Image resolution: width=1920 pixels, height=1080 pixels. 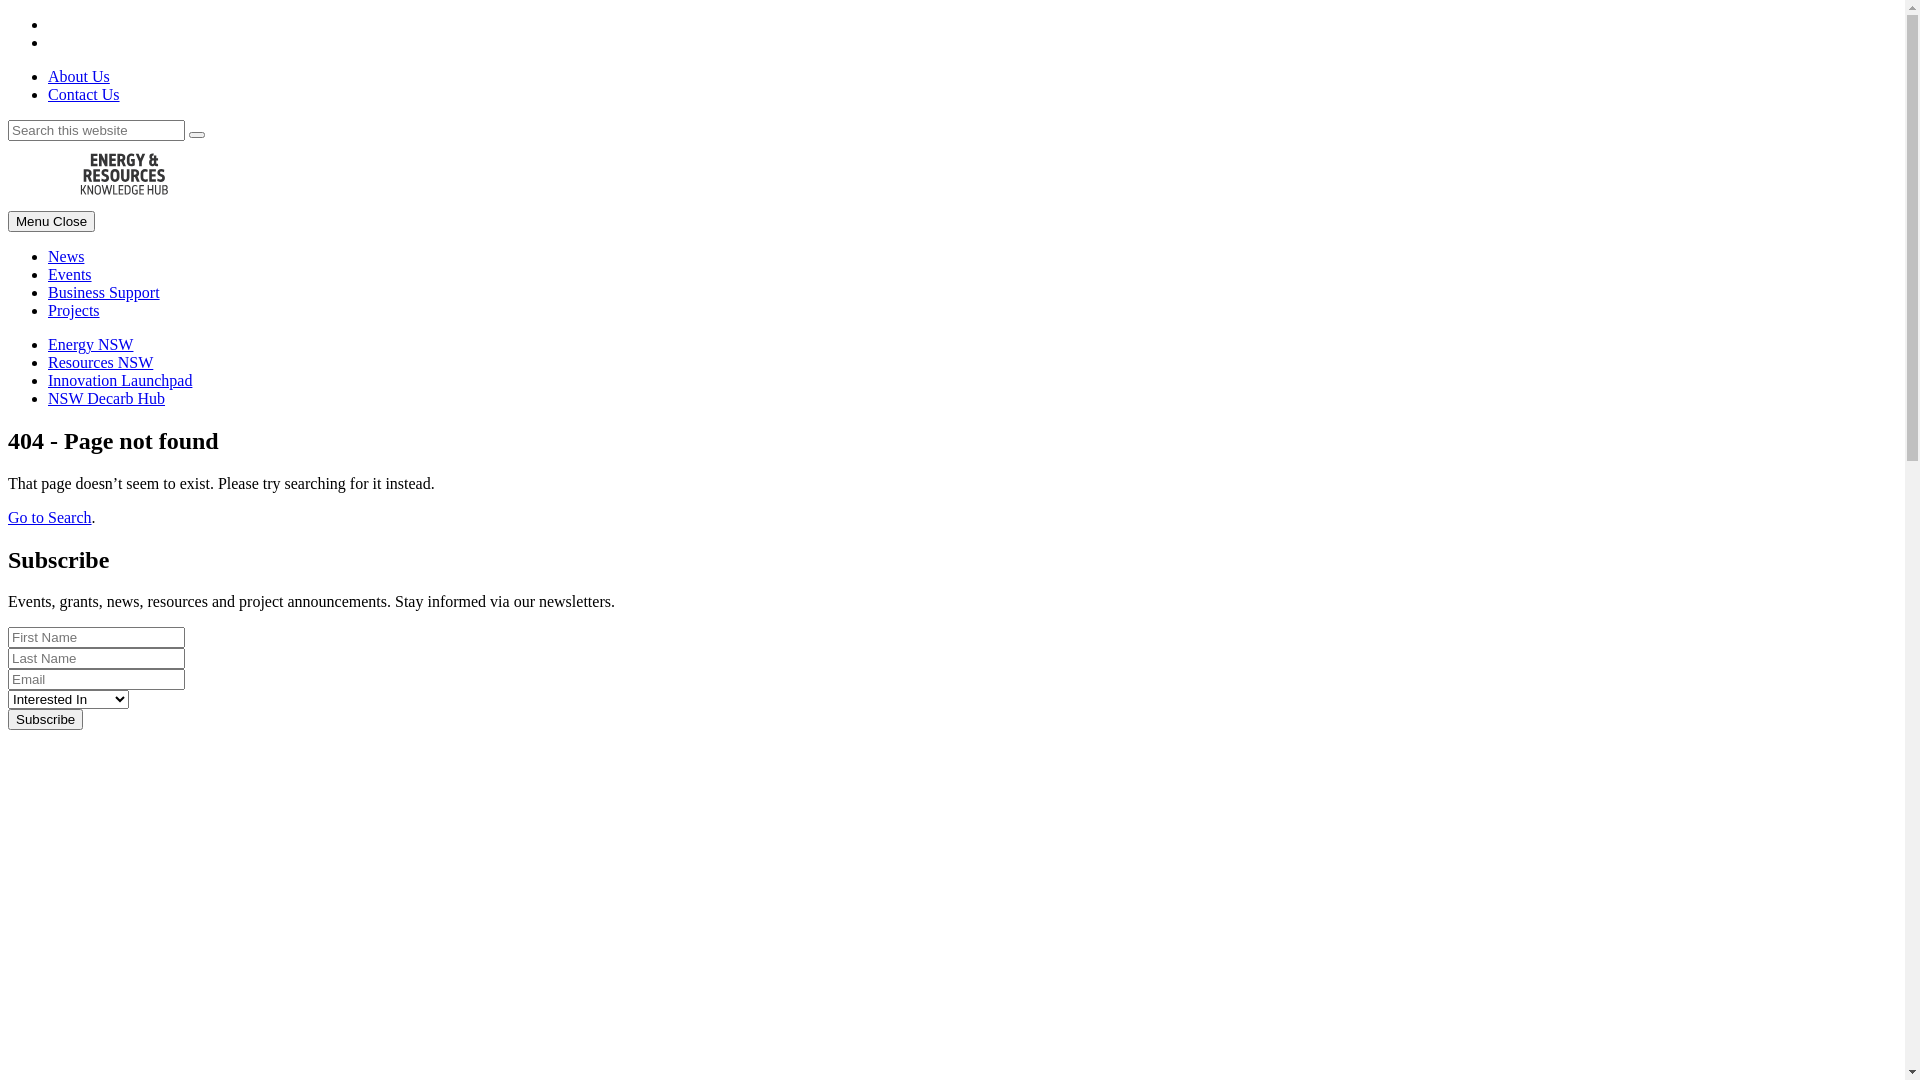 I want to click on Menu Close, so click(x=52, y=222).